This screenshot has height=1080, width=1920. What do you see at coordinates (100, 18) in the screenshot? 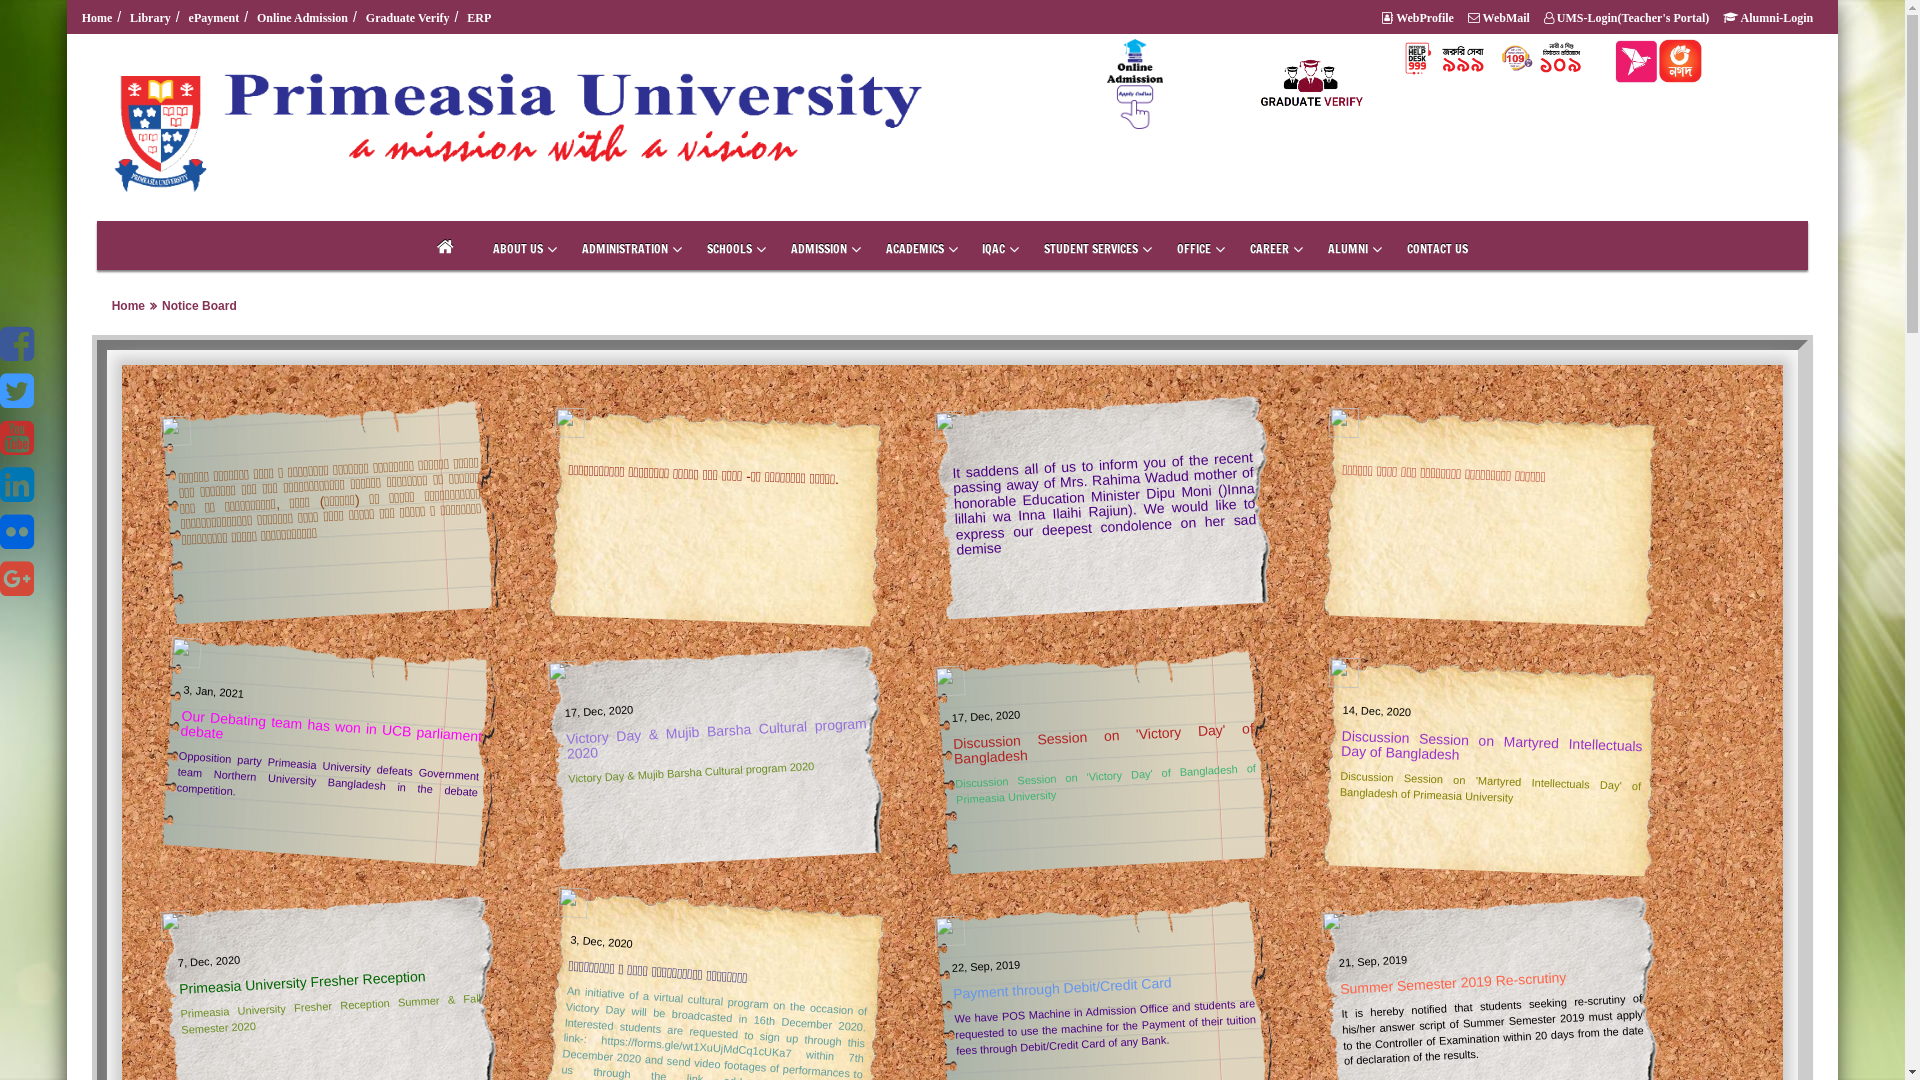
I see `Home` at bounding box center [100, 18].